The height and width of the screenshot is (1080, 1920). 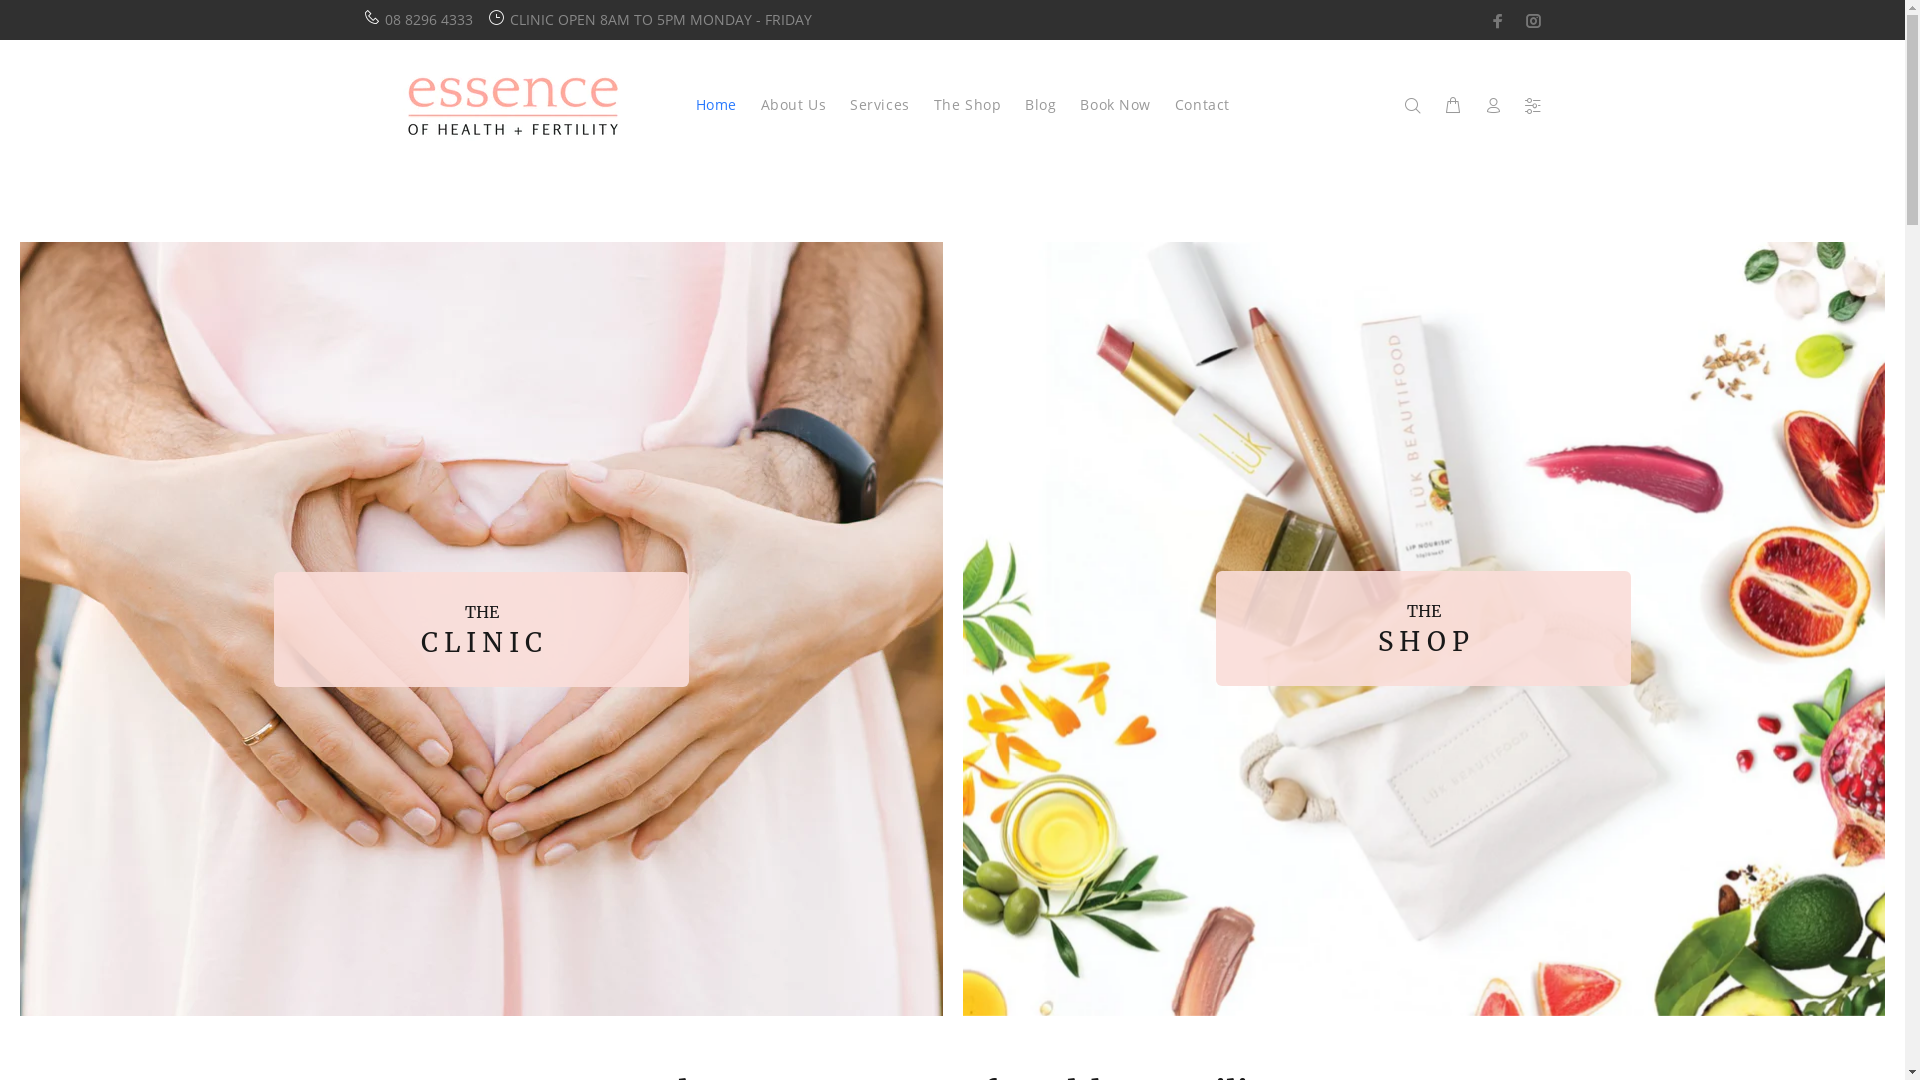 What do you see at coordinates (716, 104) in the screenshot?
I see `Home` at bounding box center [716, 104].